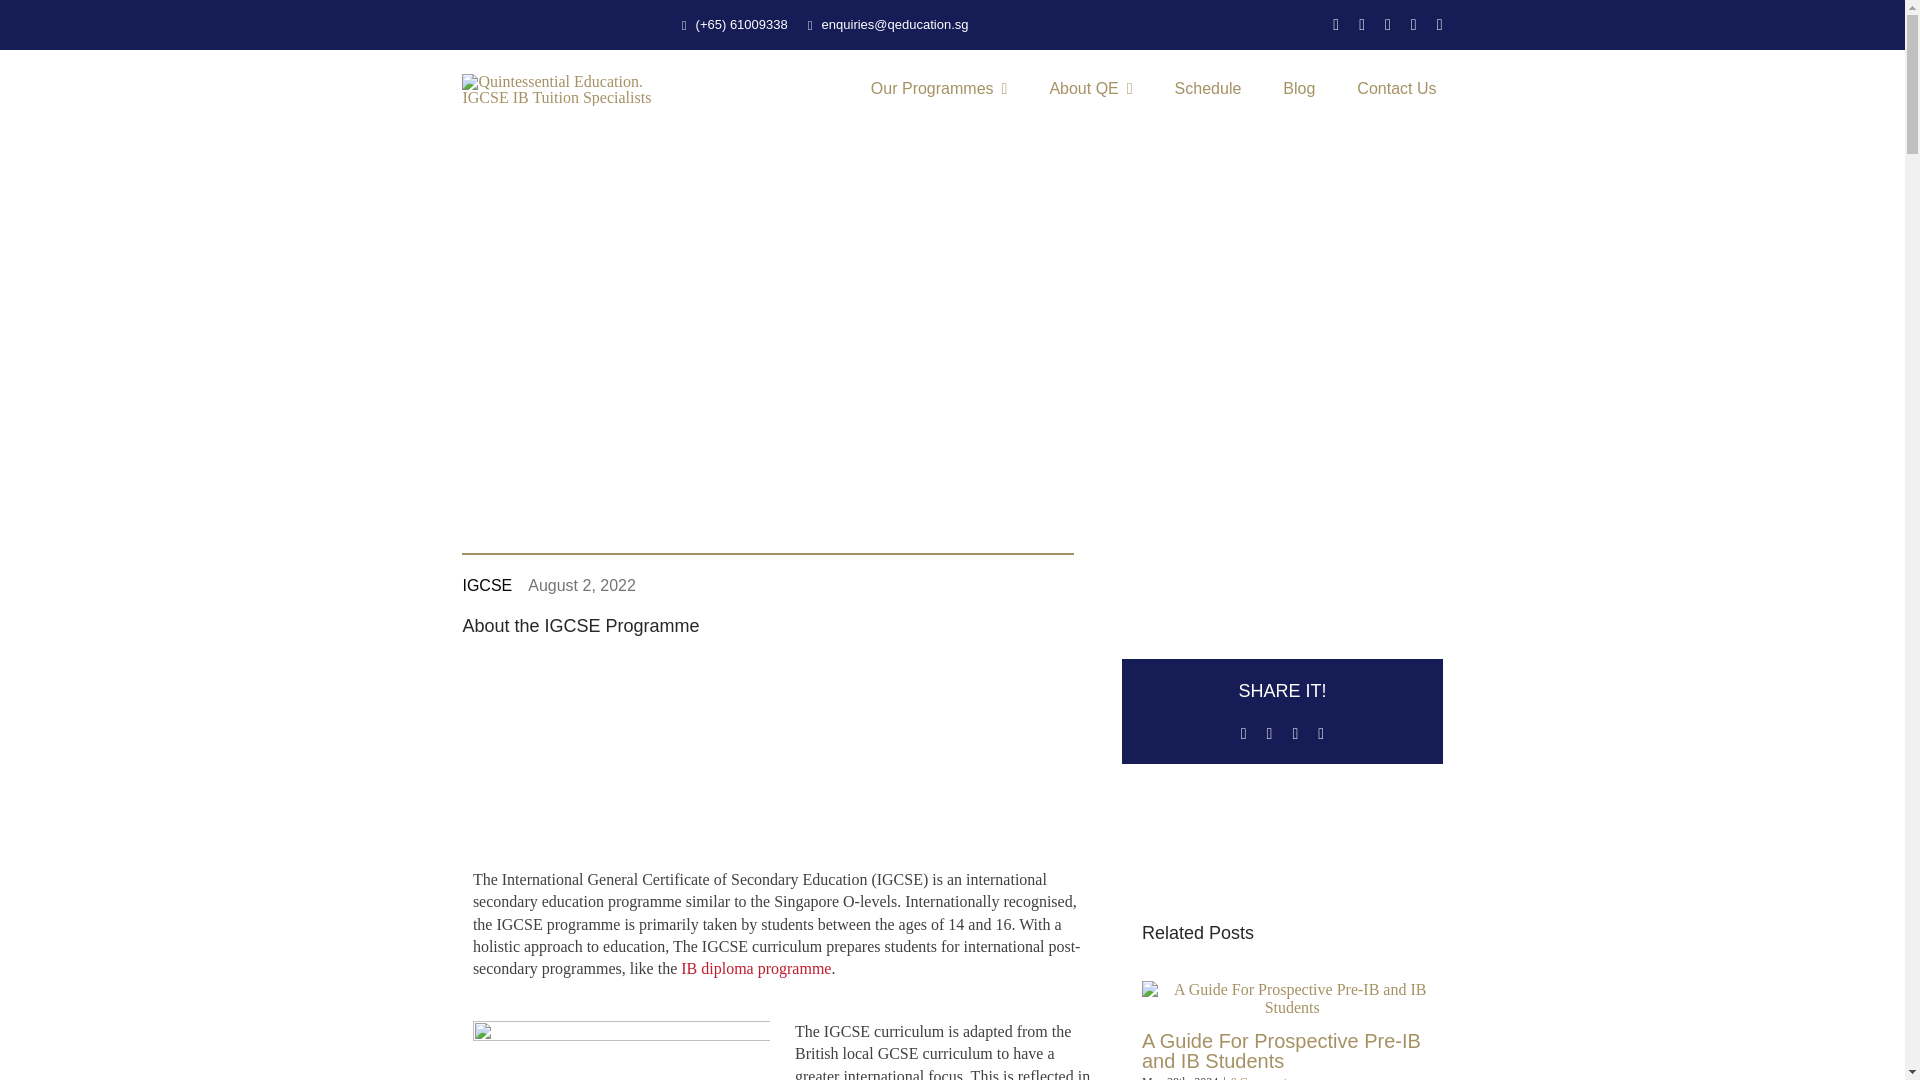  What do you see at coordinates (1208, 90) in the screenshot?
I see `Schedule` at bounding box center [1208, 90].